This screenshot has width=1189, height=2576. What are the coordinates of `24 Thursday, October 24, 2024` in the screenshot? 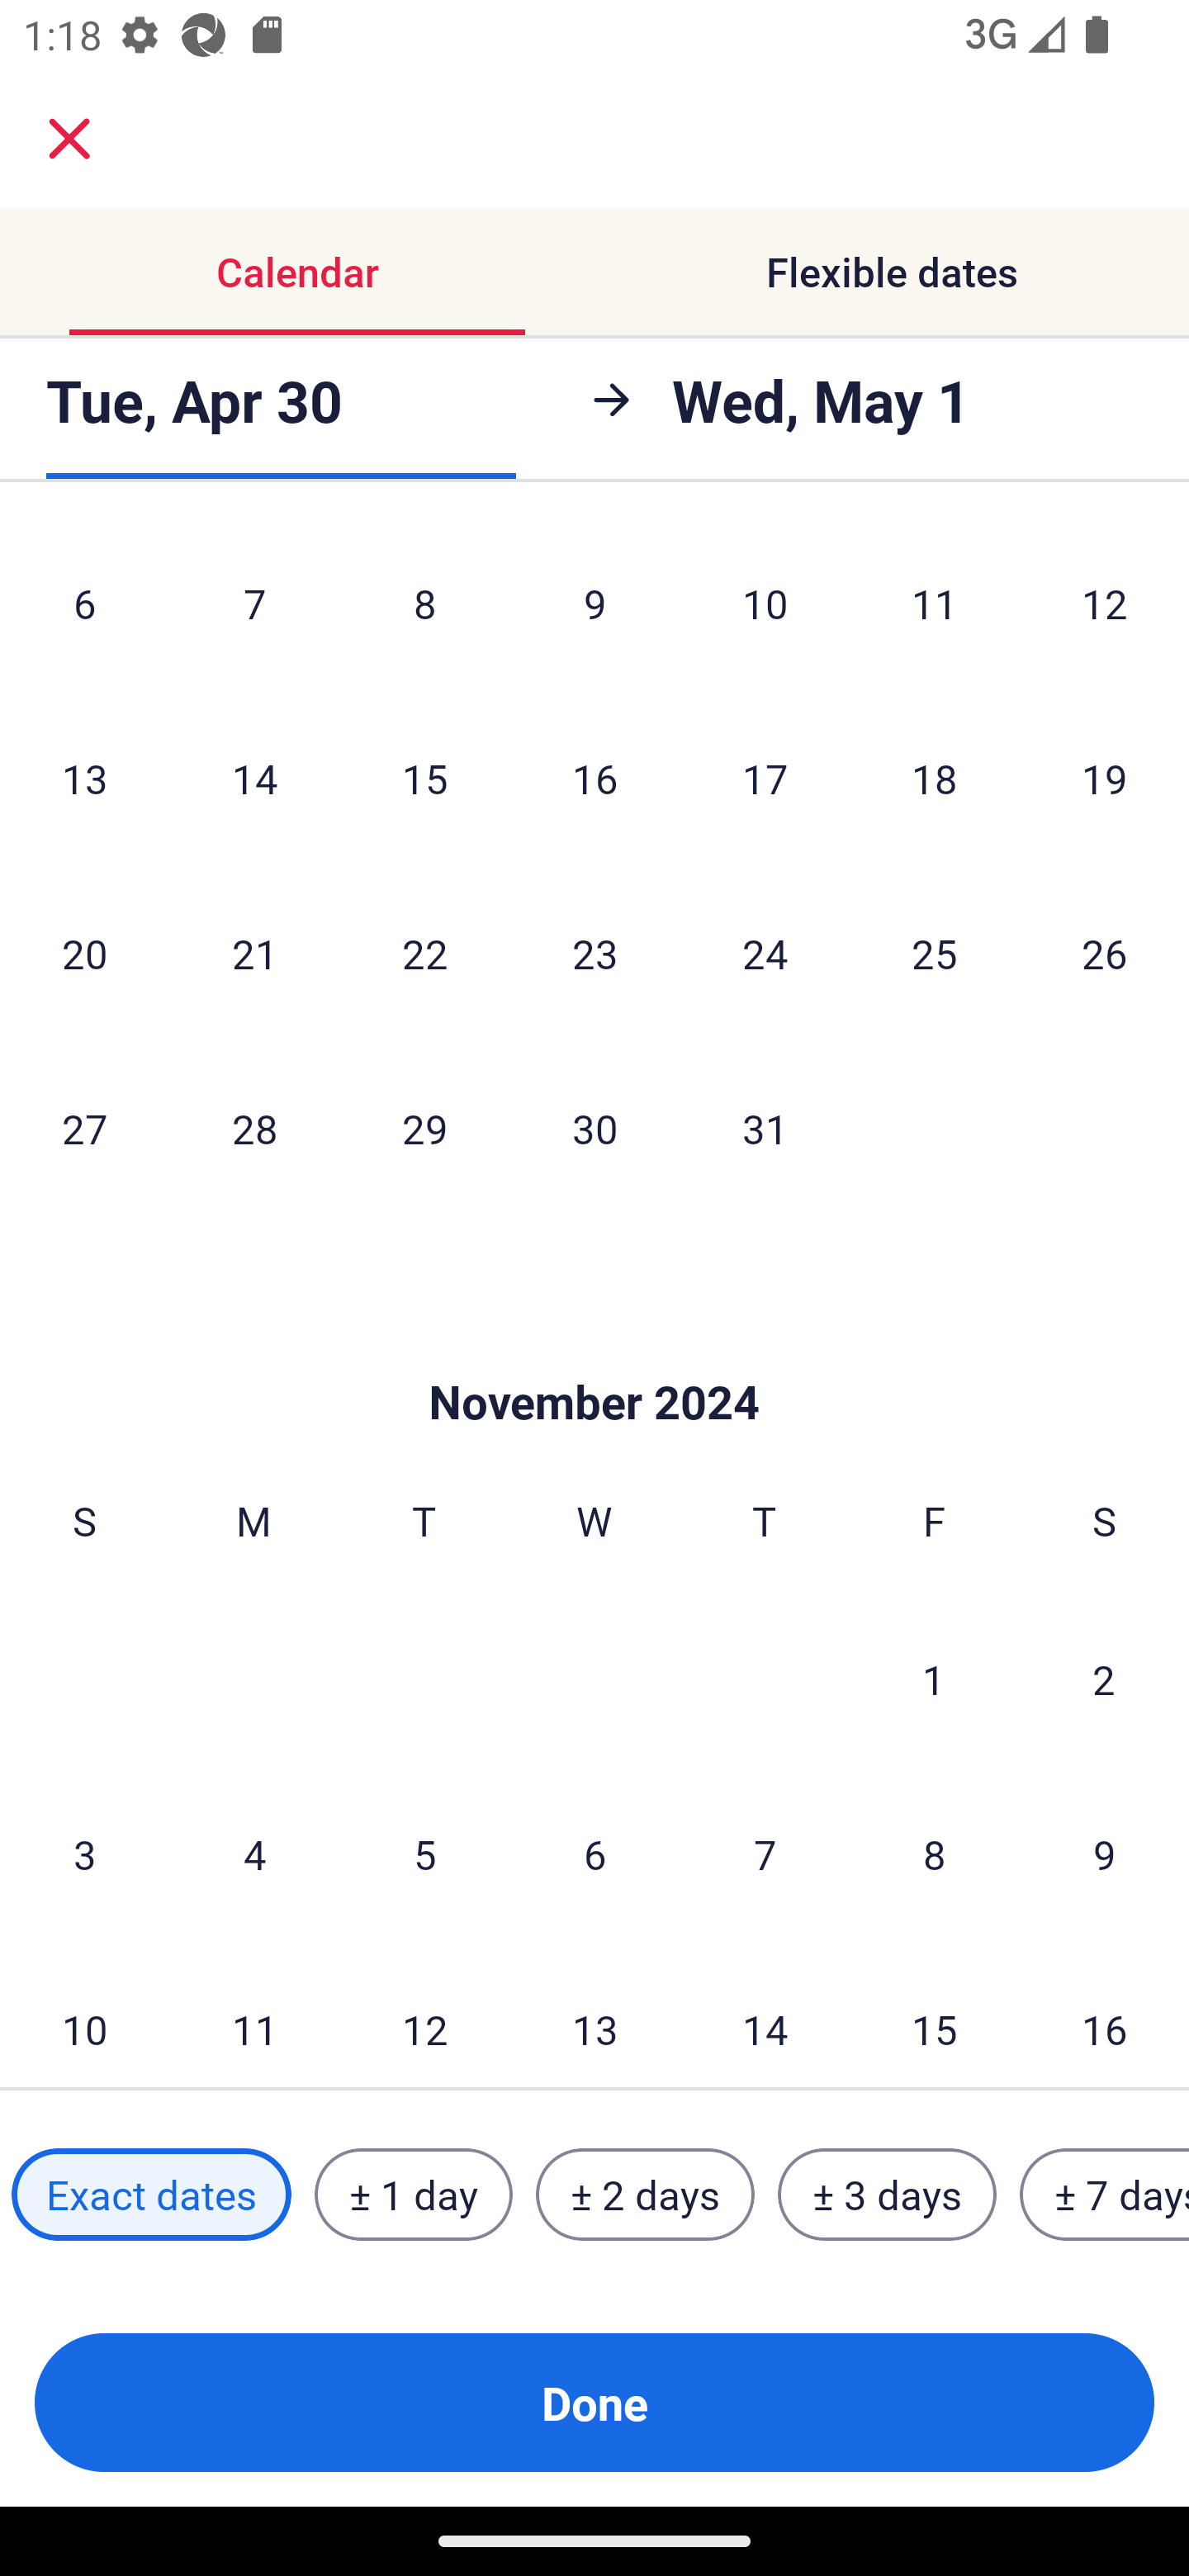 It's located at (765, 953).